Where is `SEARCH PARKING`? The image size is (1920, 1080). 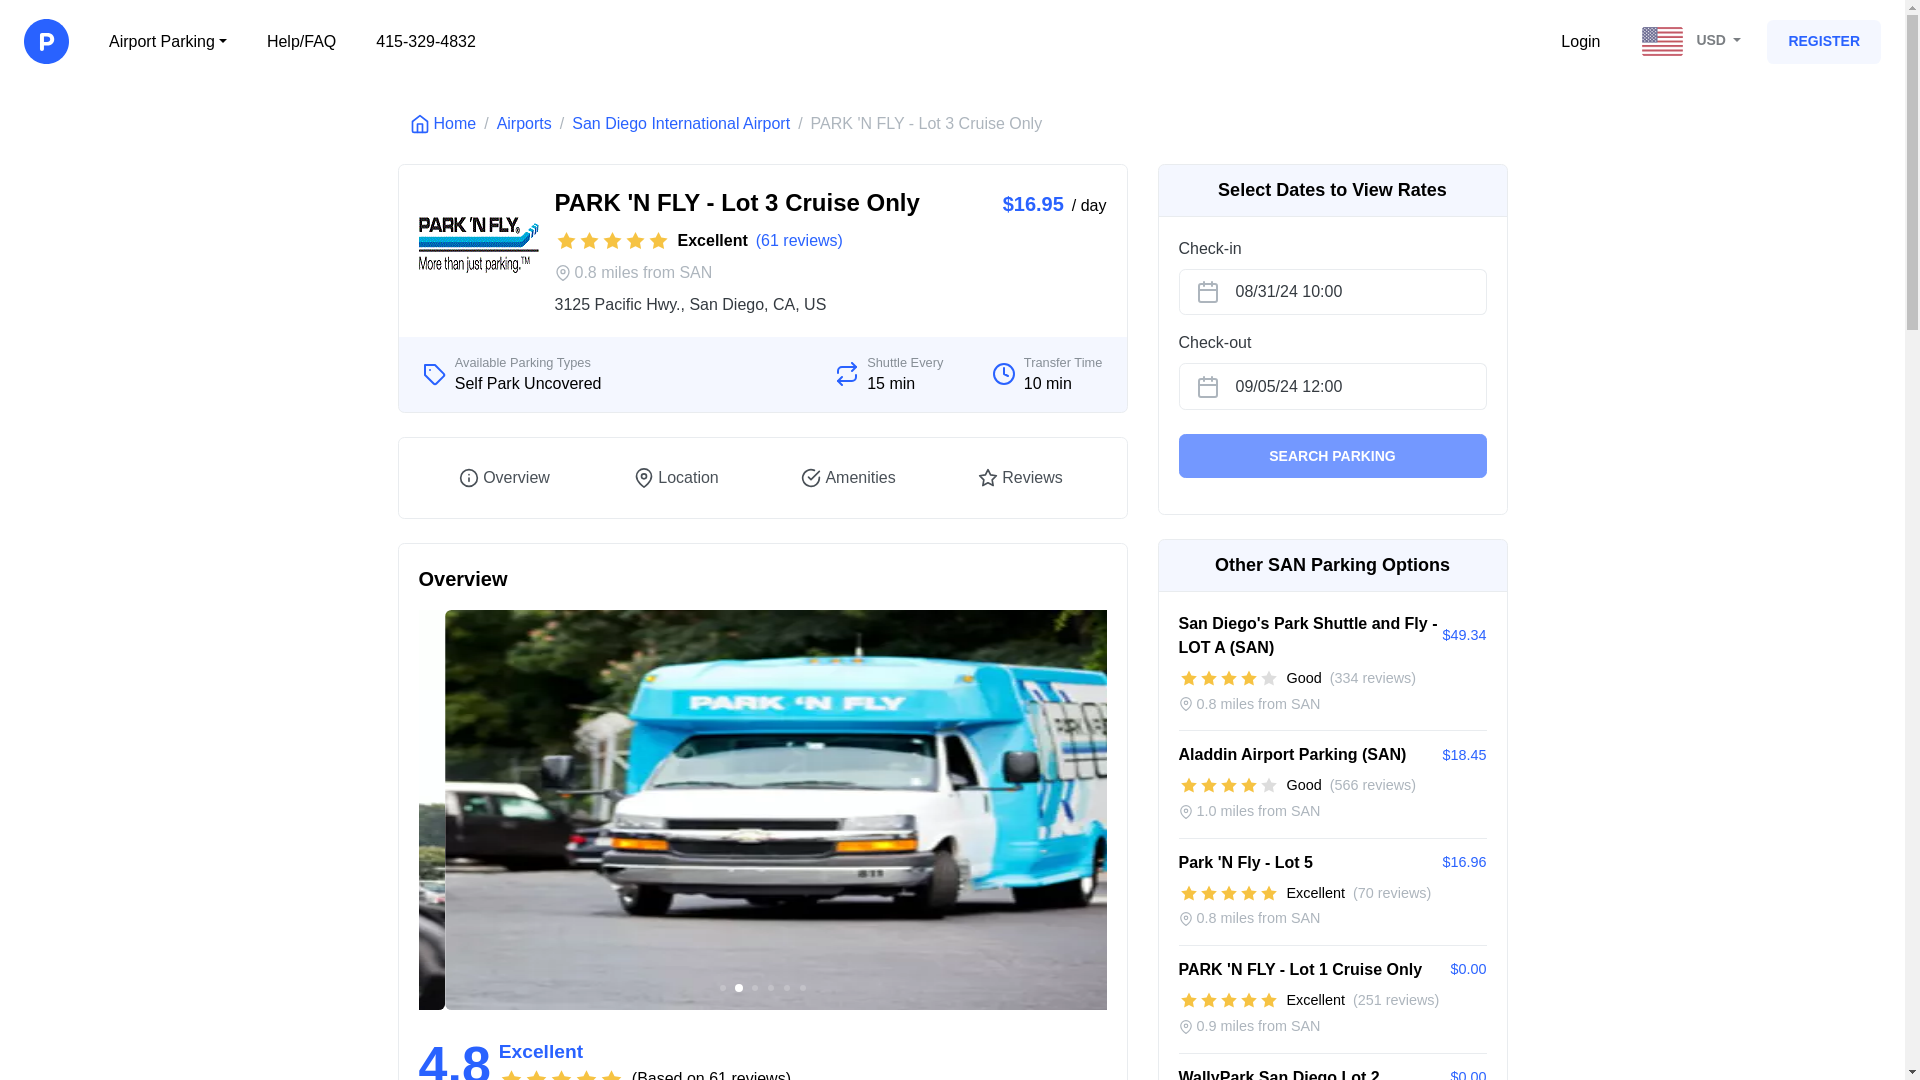 SEARCH PARKING is located at coordinates (1332, 456).